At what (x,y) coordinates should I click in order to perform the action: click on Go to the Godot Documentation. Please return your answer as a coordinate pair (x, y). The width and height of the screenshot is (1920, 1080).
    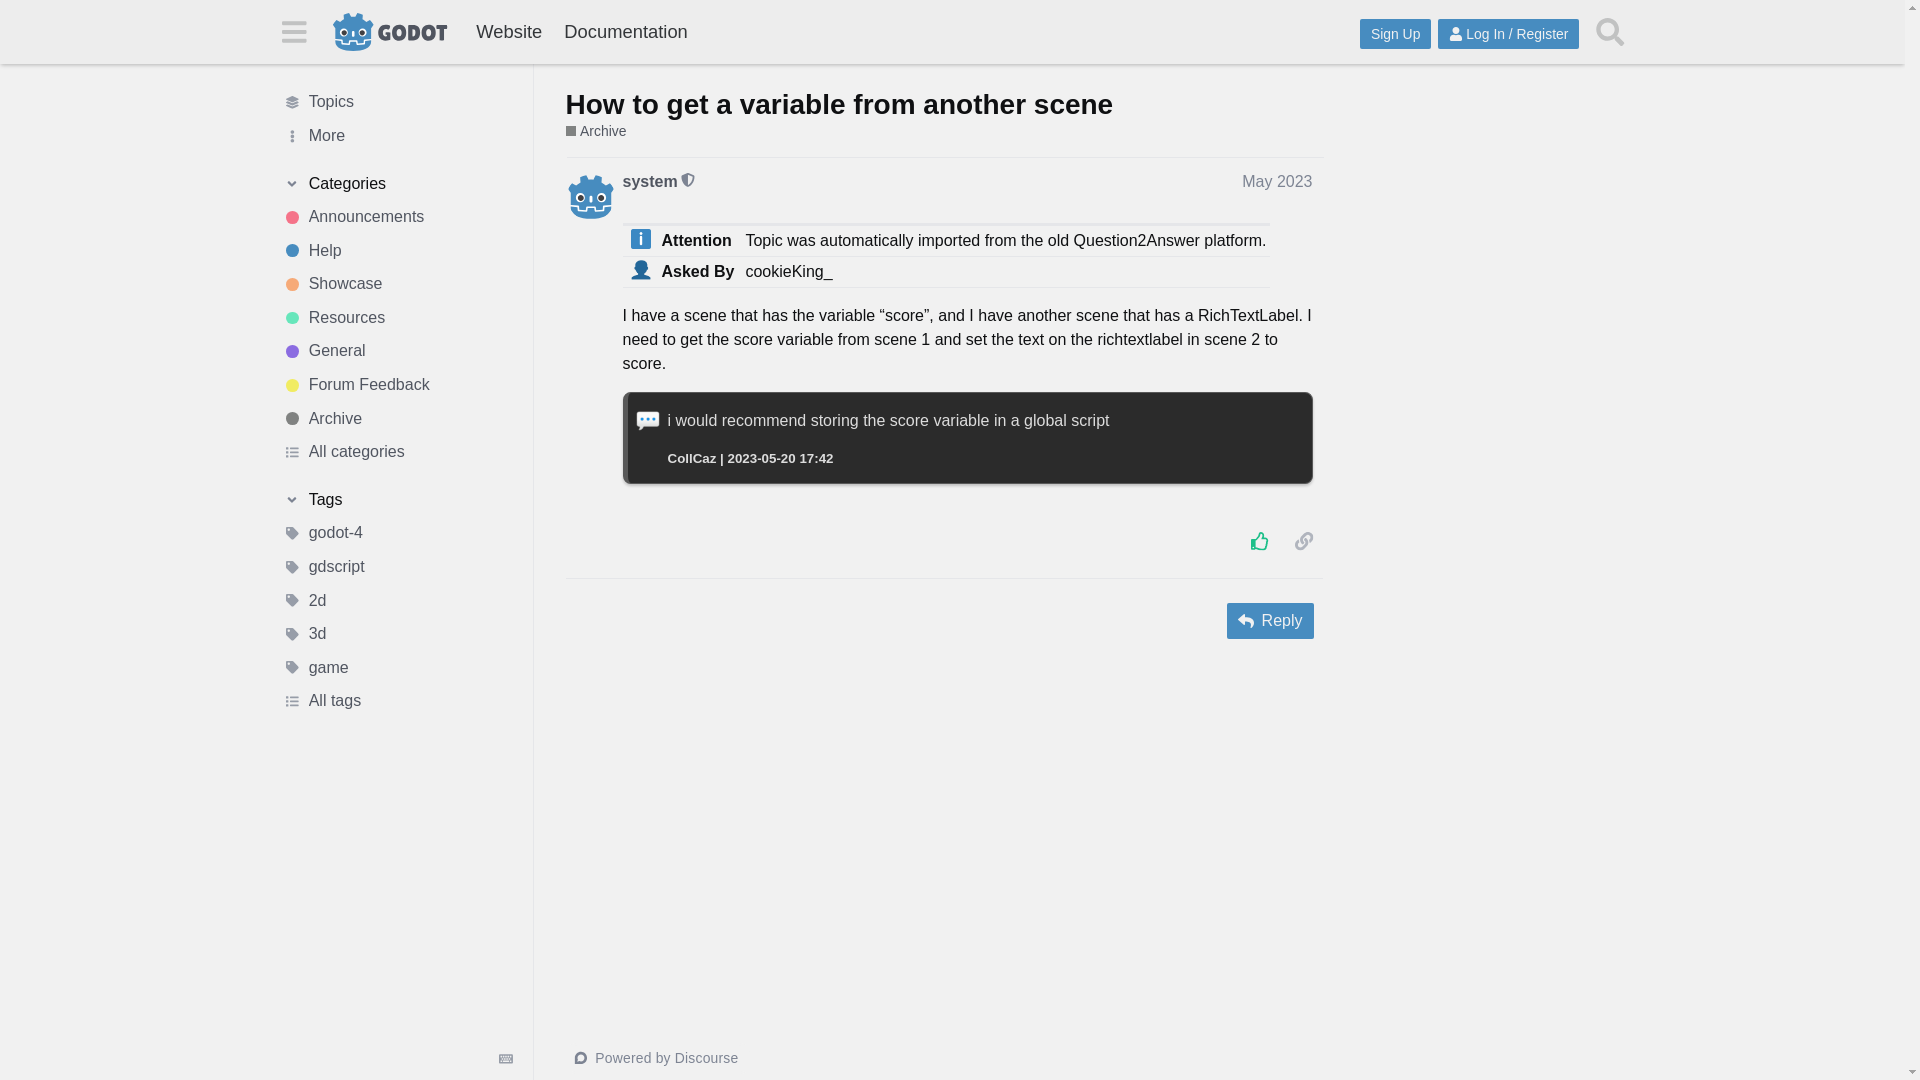
    Looking at the image, I should click on (625, 32).